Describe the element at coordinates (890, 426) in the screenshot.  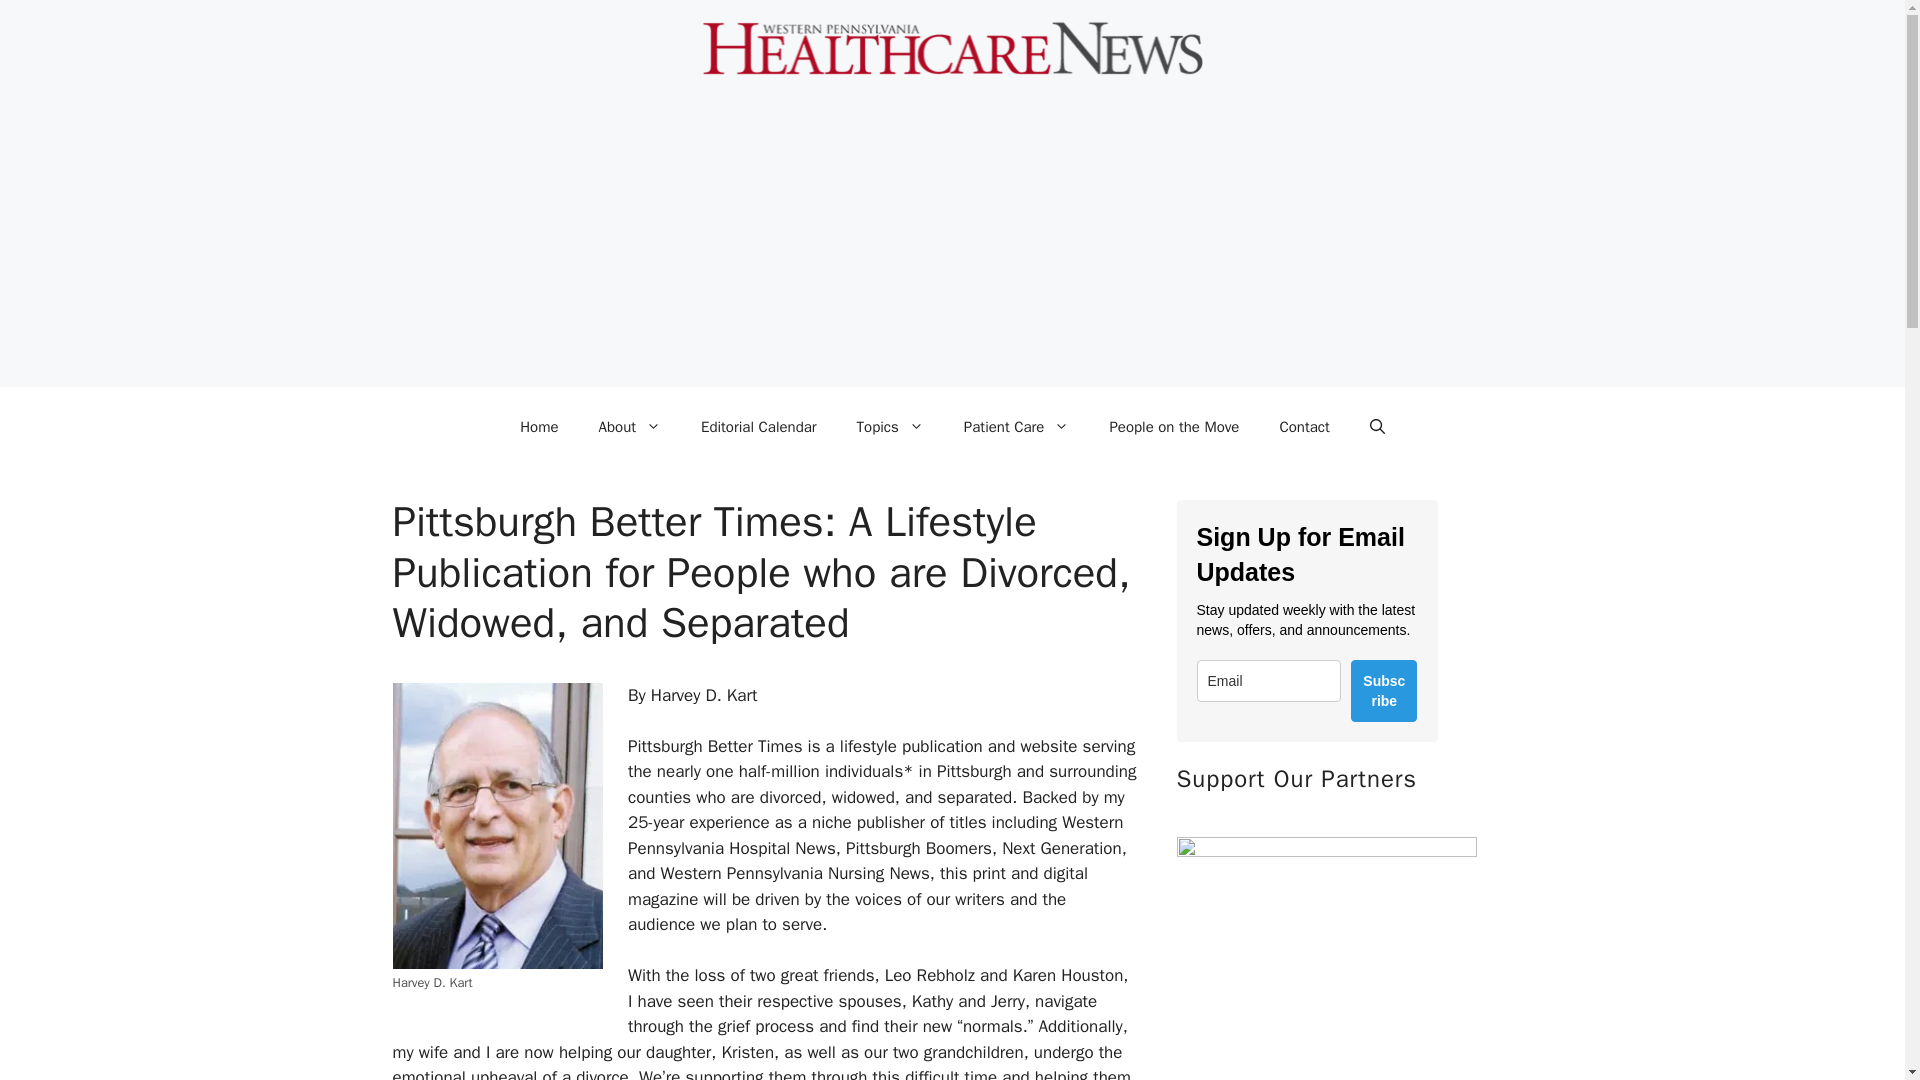
I see `Topics` at that location.